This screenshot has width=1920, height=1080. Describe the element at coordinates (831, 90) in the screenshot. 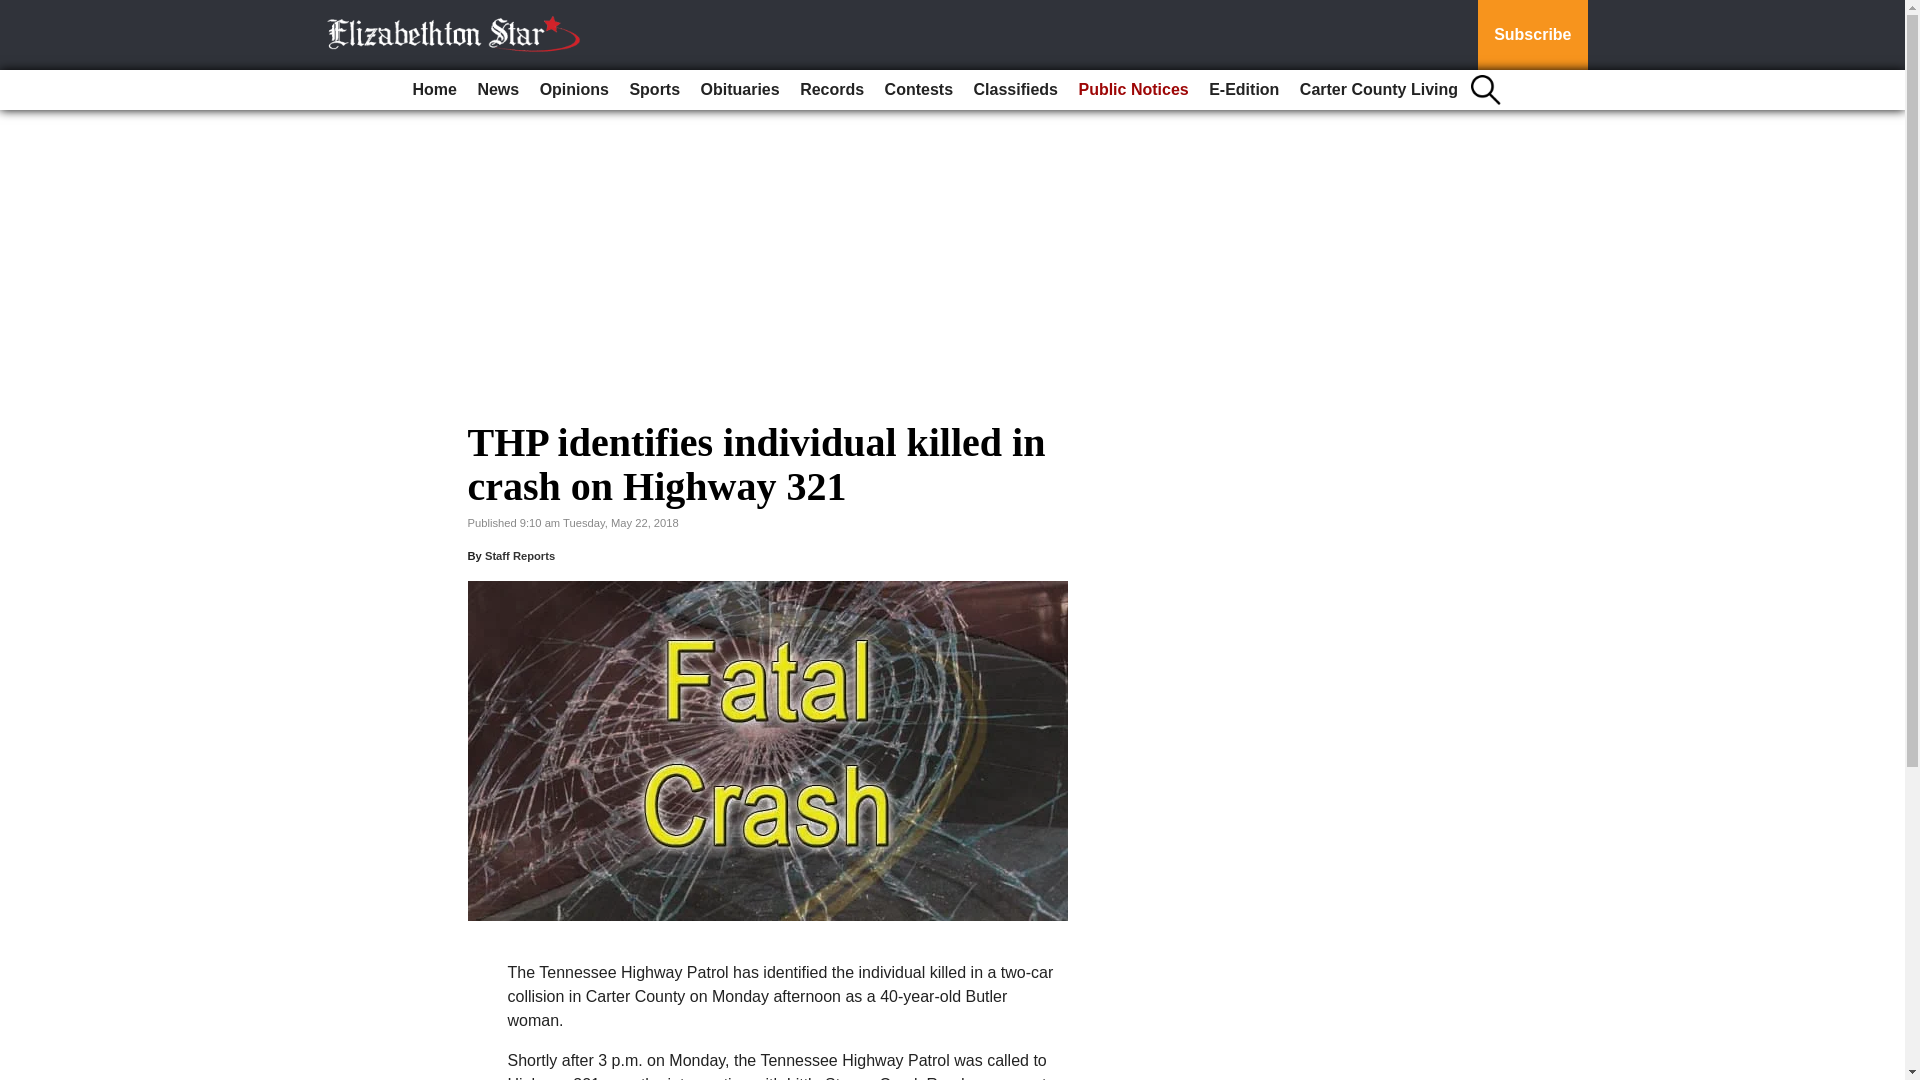

I see `Records` at that location.